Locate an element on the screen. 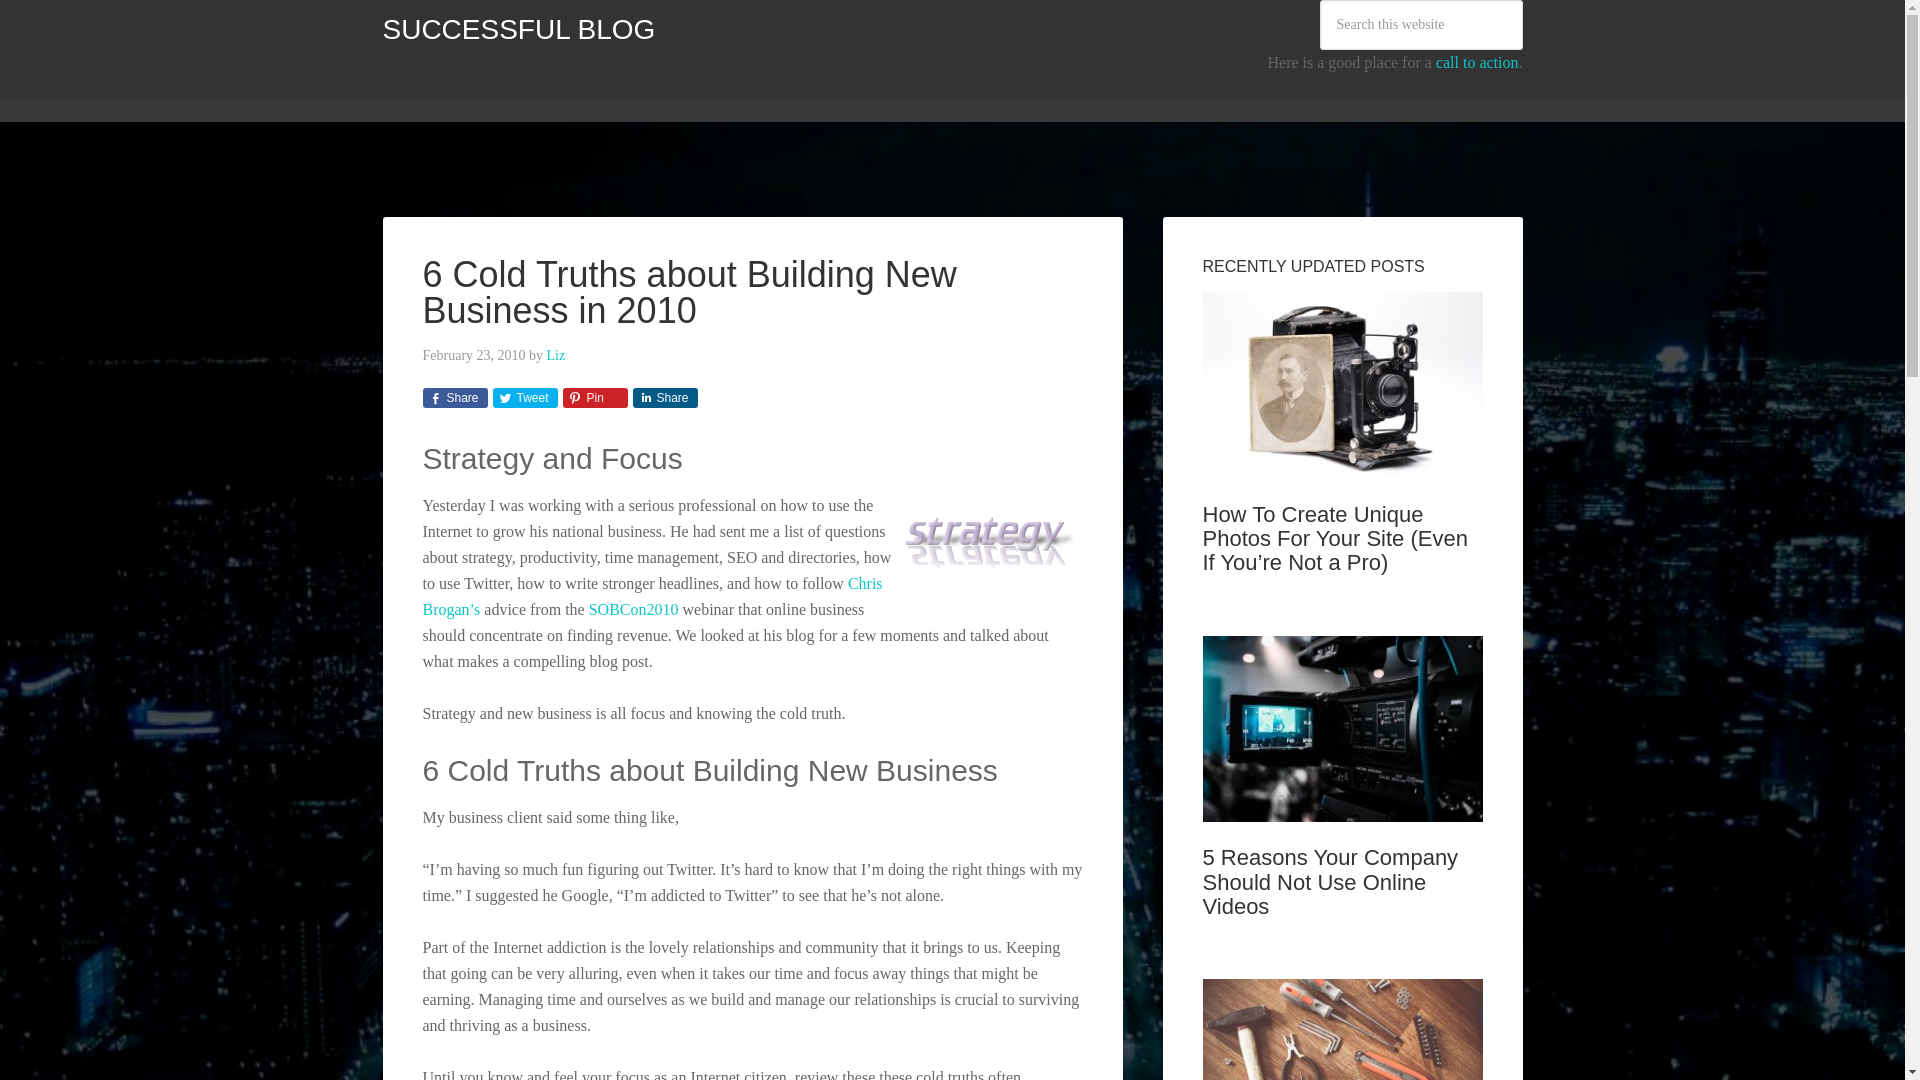 Image resolution: width=1920 pixels, height=1080 pixels. About is located at coordinates (596, 91).